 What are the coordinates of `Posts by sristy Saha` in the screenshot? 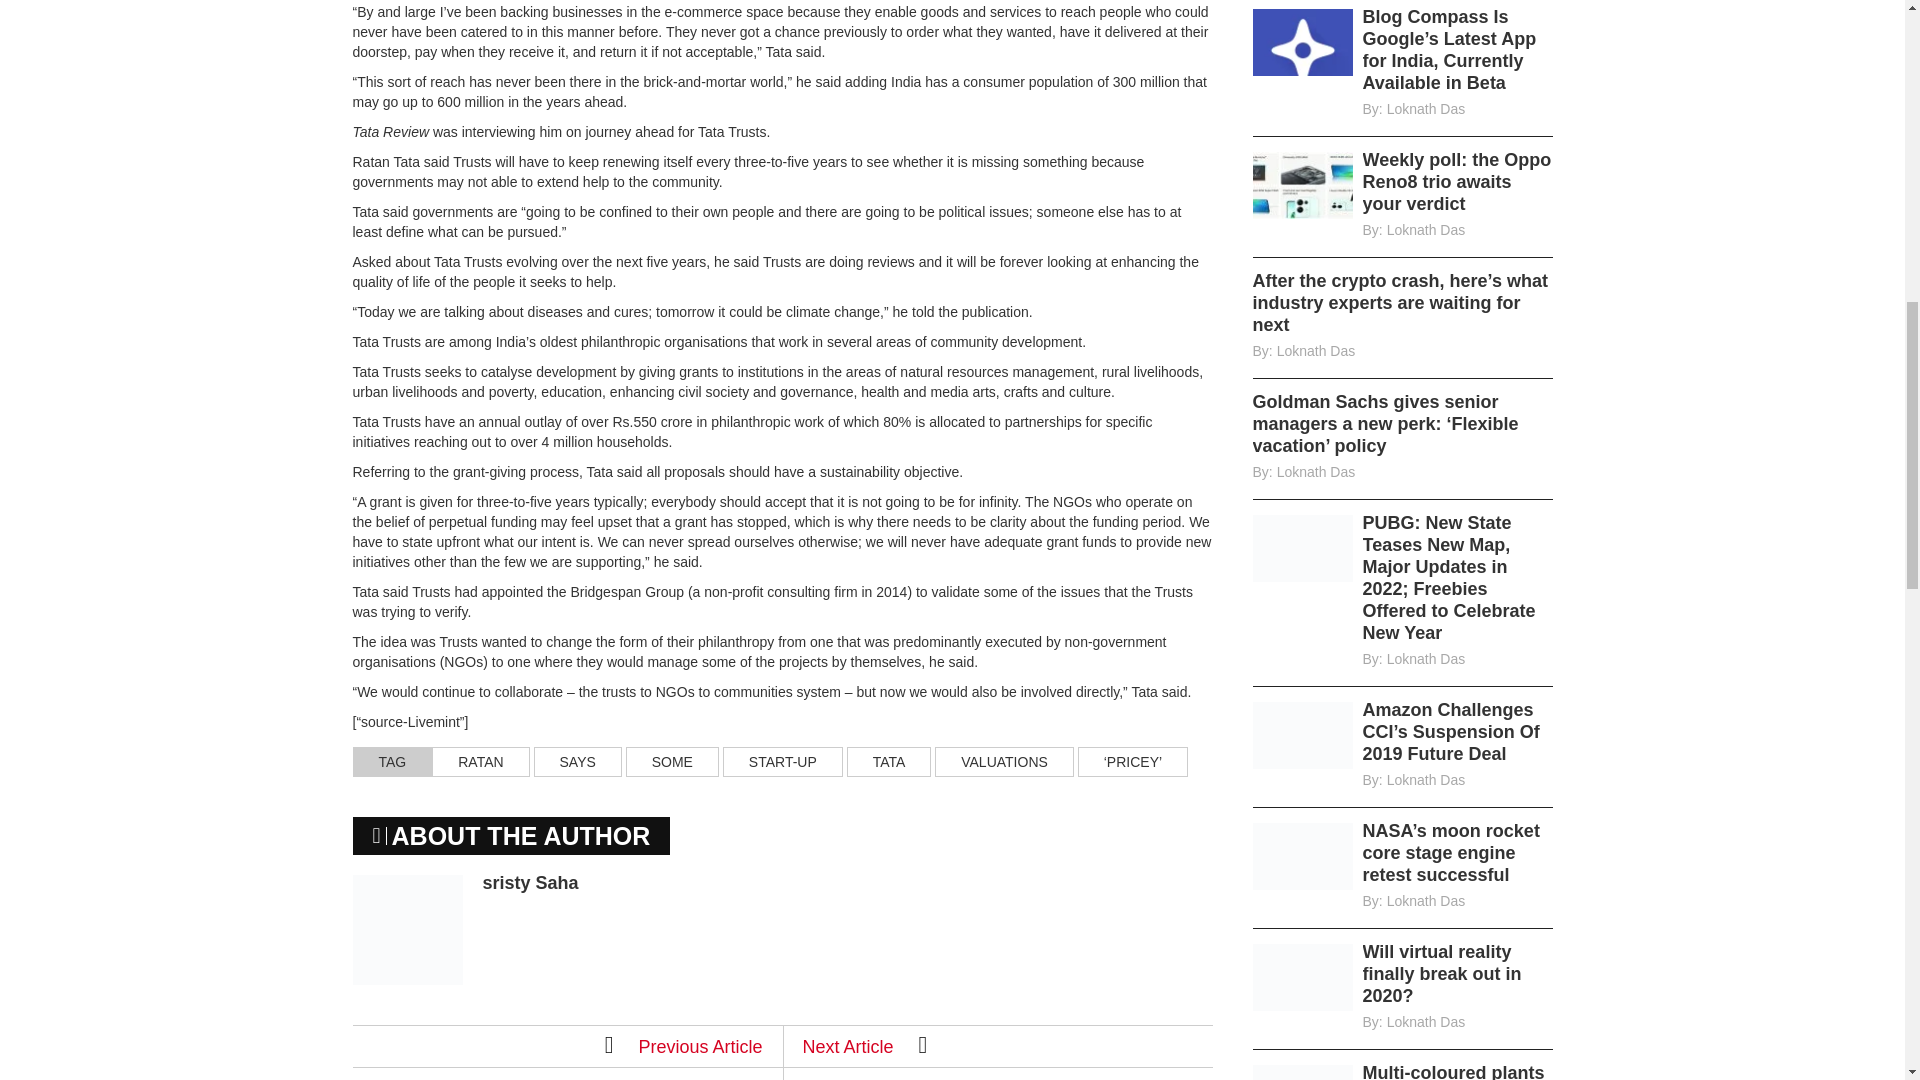 It's located at (529, 882).